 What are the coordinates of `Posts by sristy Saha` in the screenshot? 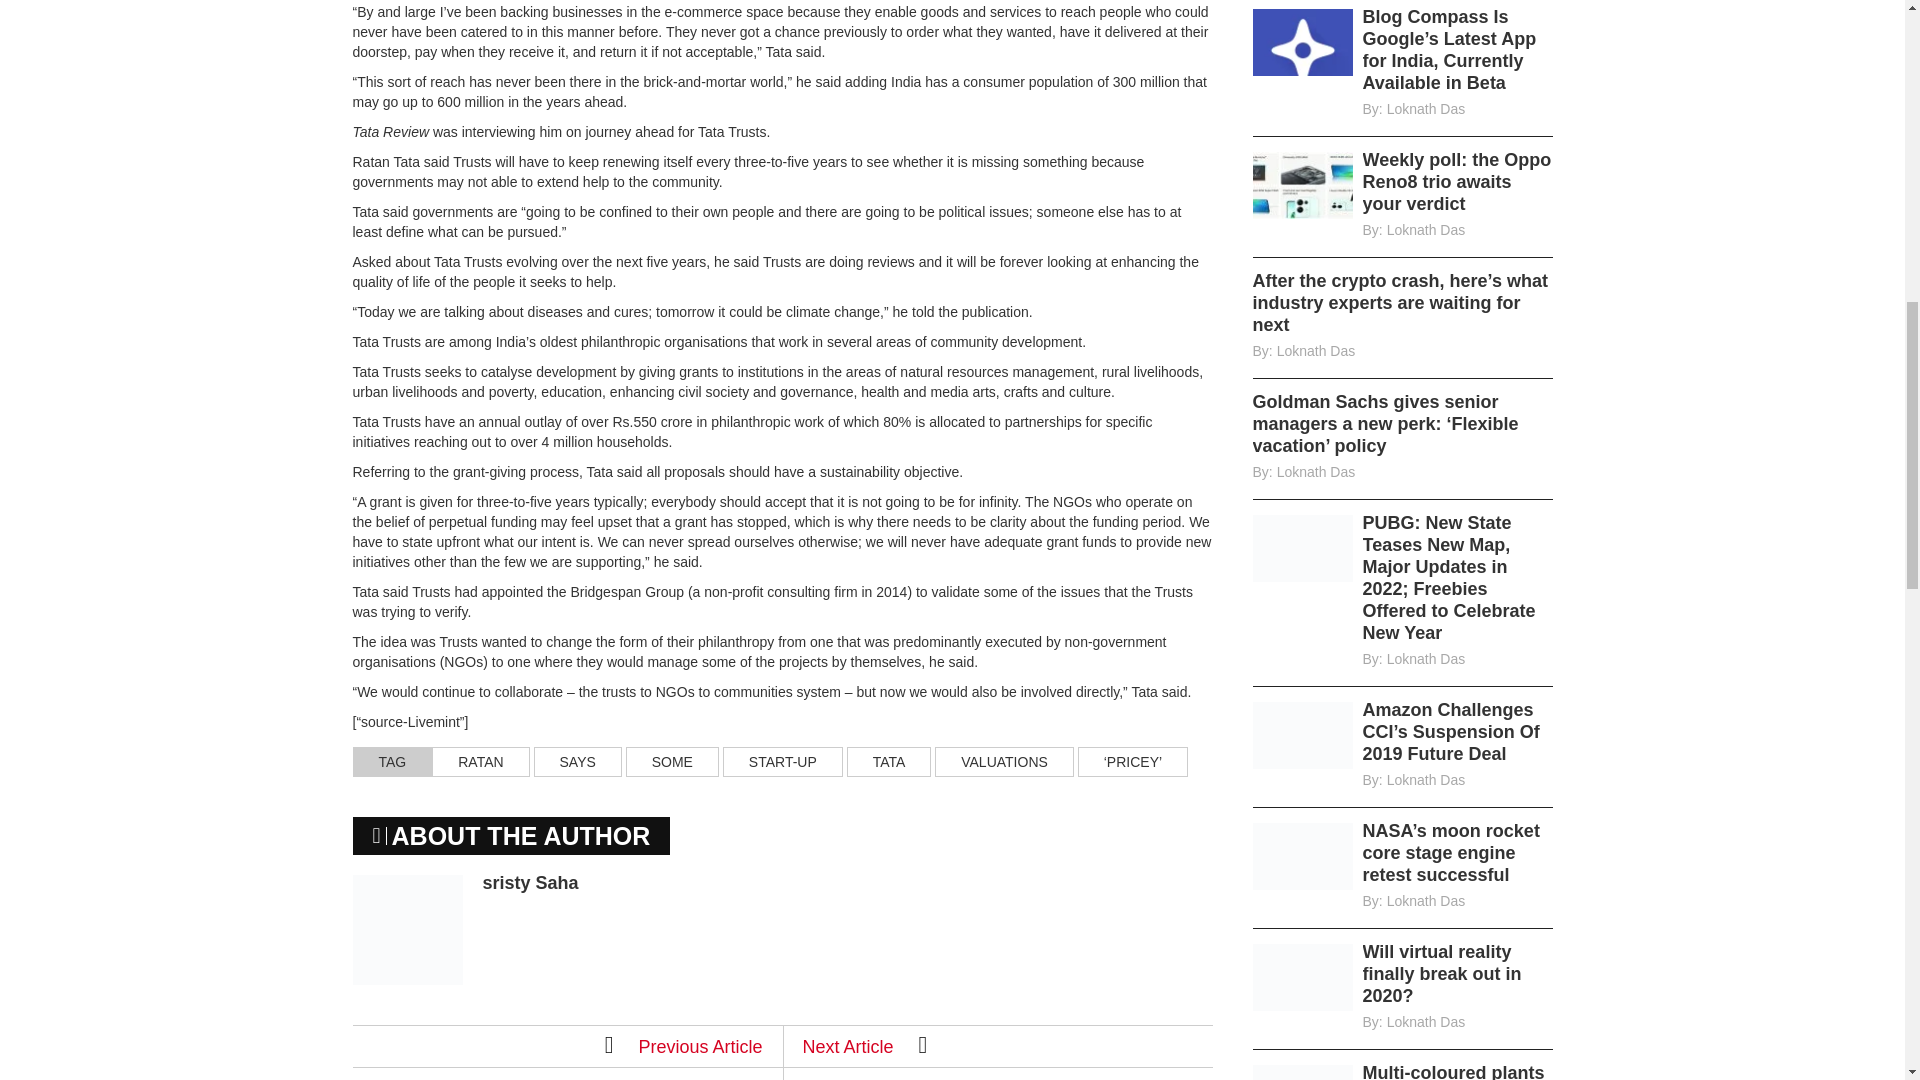 It's located at (529, 882).